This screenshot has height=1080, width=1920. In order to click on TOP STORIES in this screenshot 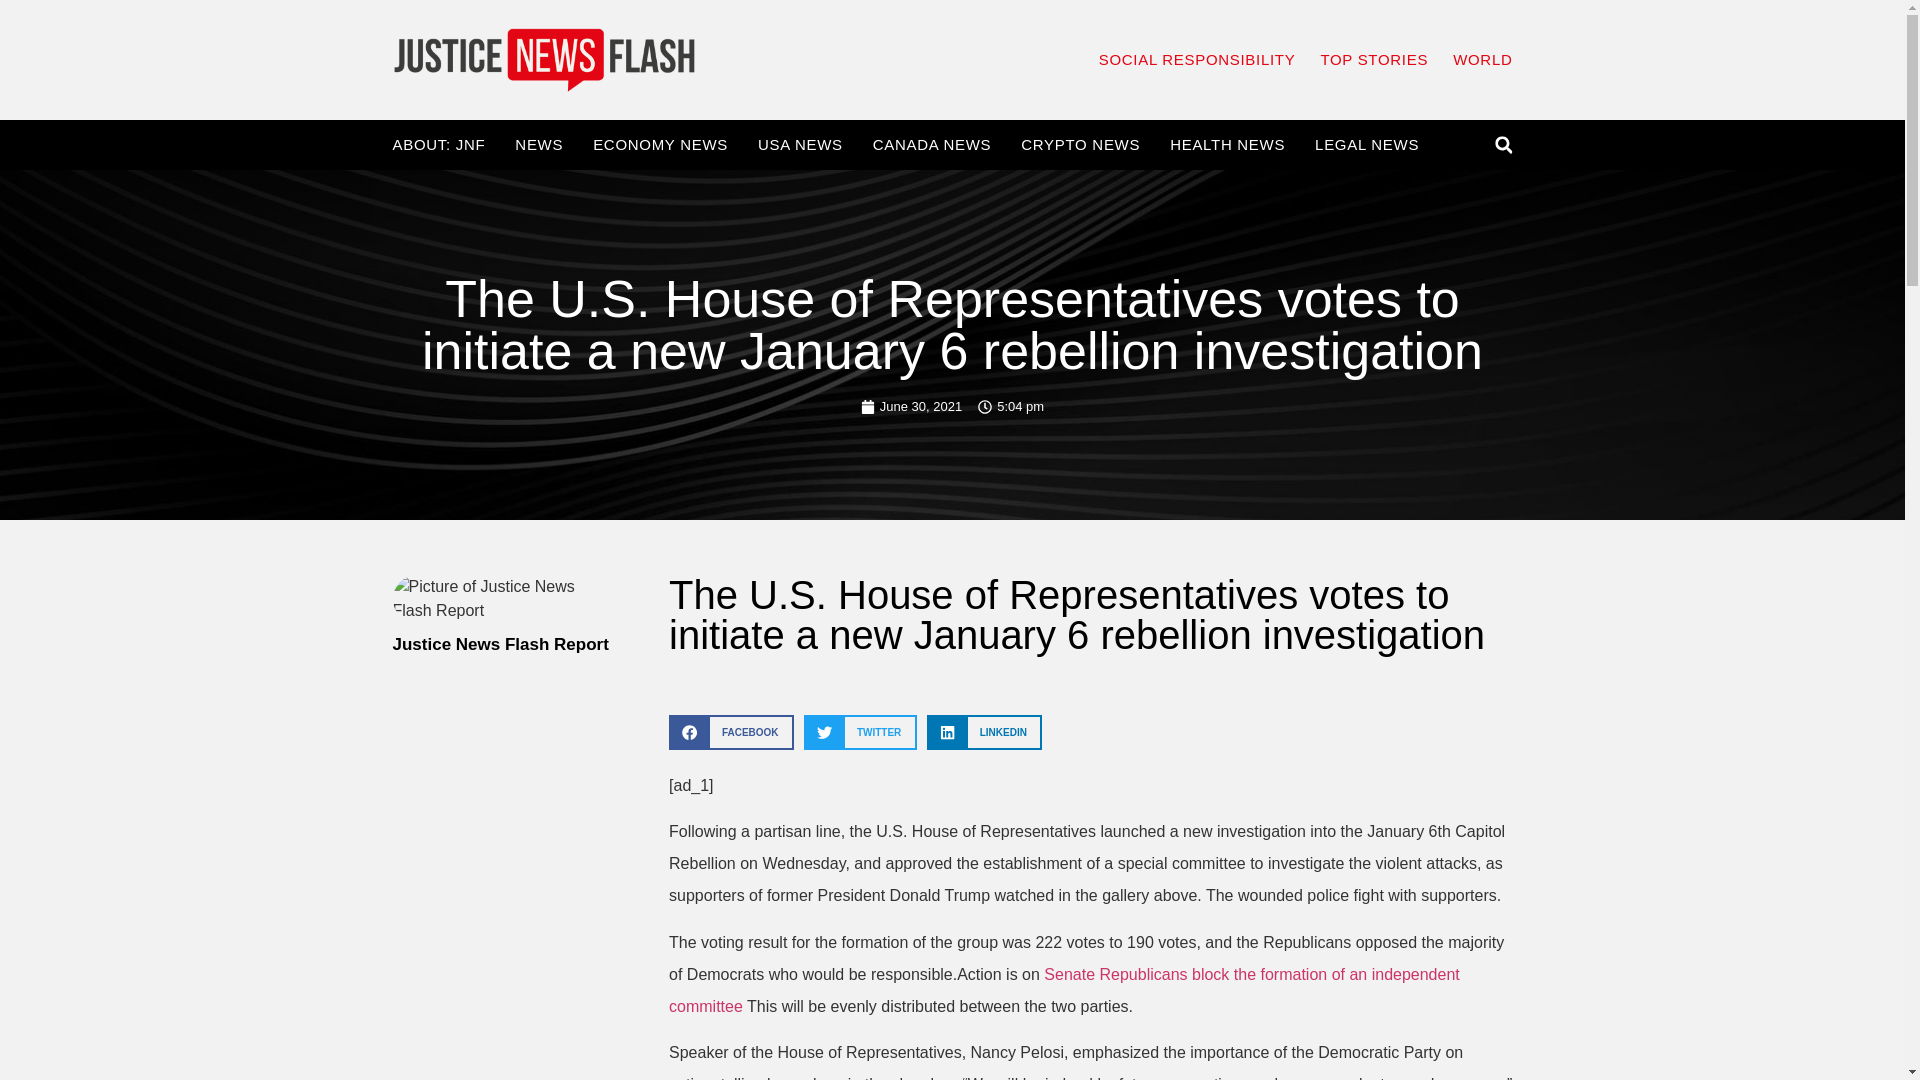, I will do `click(1374, 60)`.